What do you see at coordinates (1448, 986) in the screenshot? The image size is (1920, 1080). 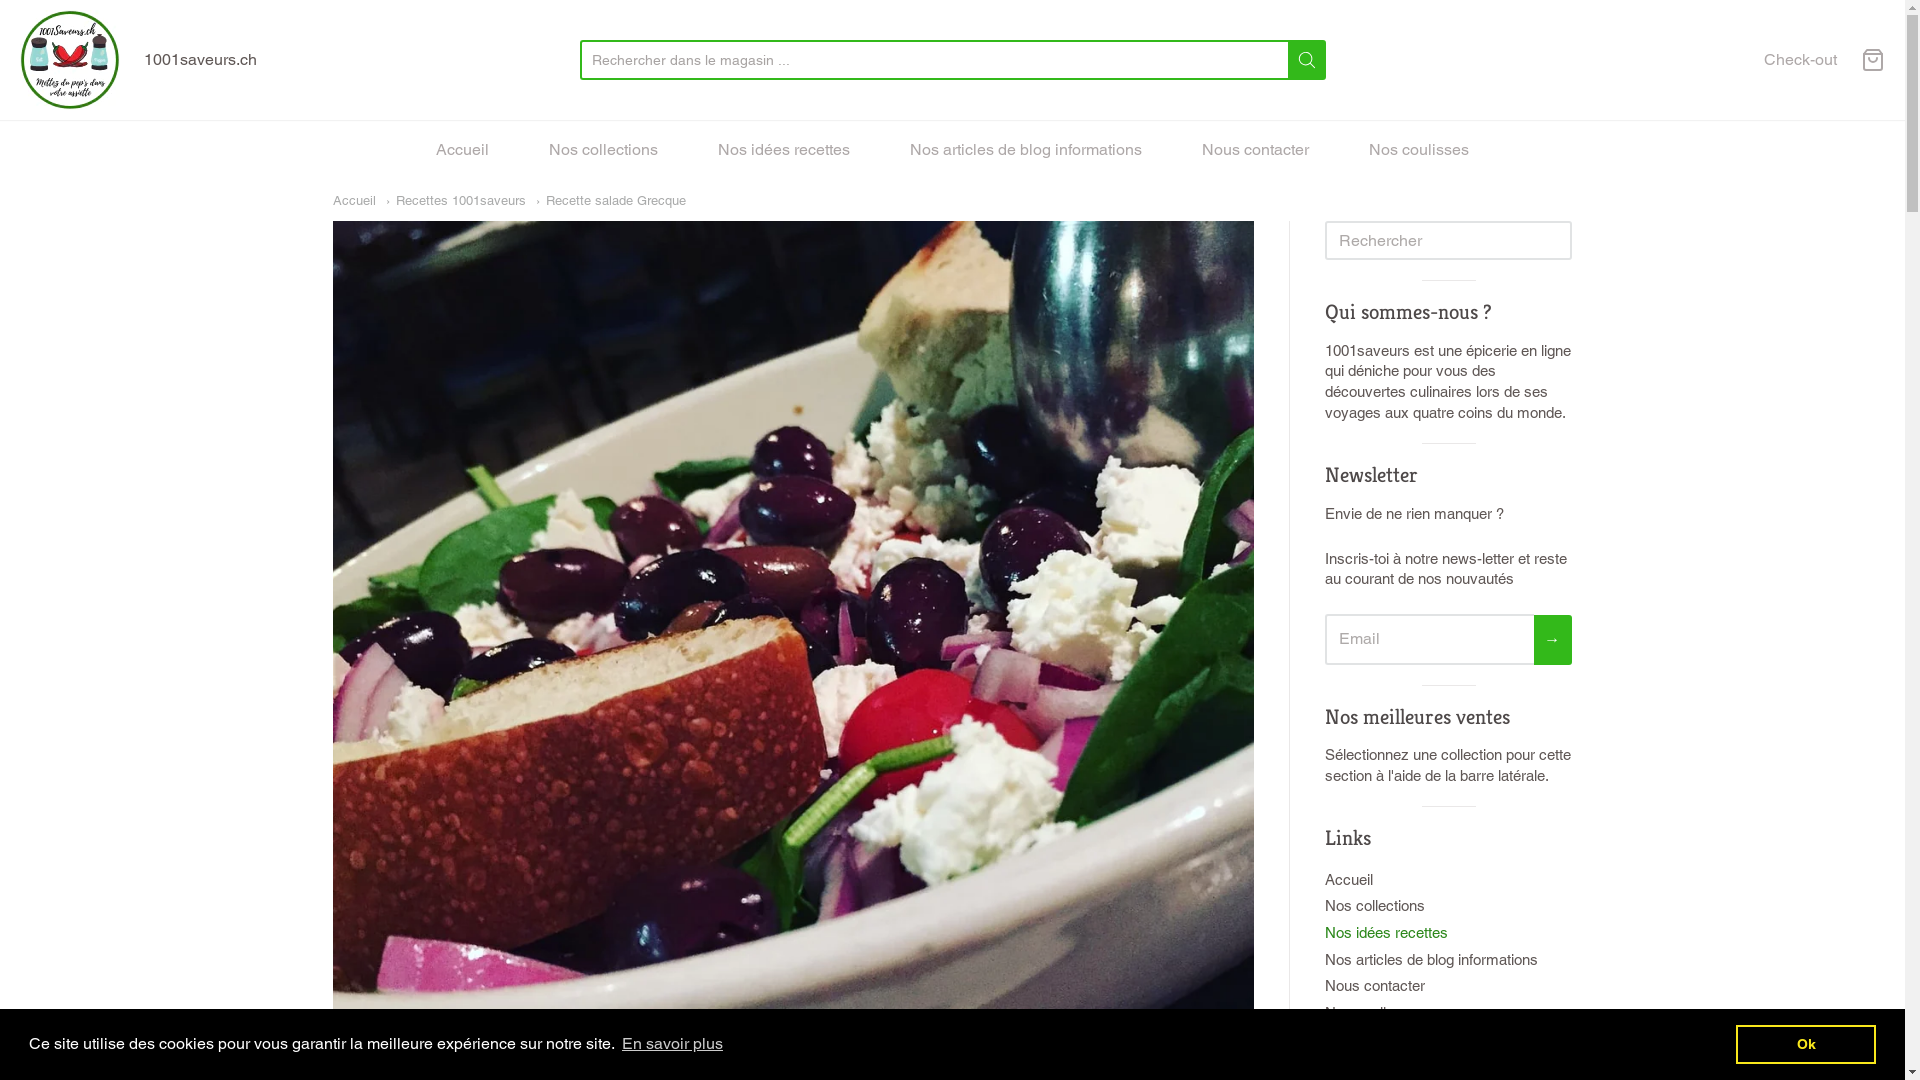 I see `Nous contacter` at bounding box center [1448, 986].